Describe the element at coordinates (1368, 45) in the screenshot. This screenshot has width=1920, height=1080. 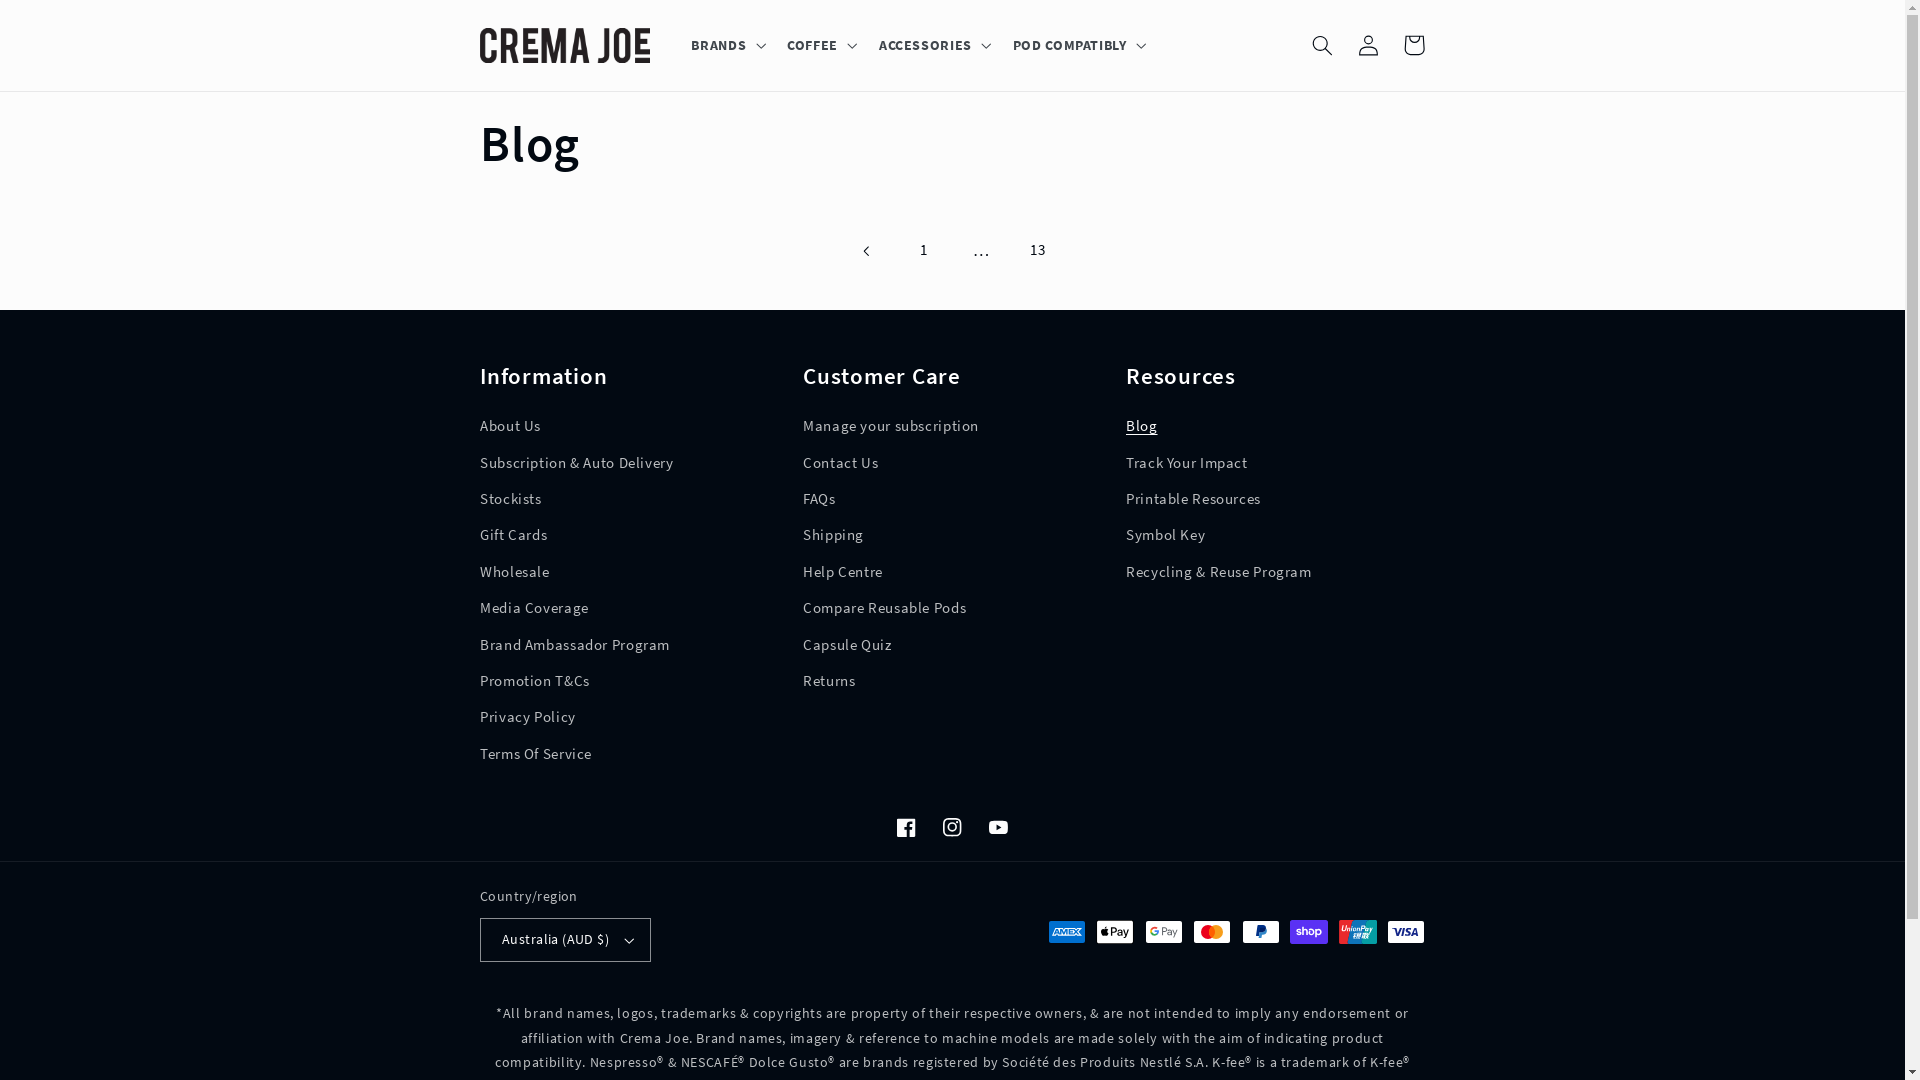
I see `Log in` at that location.